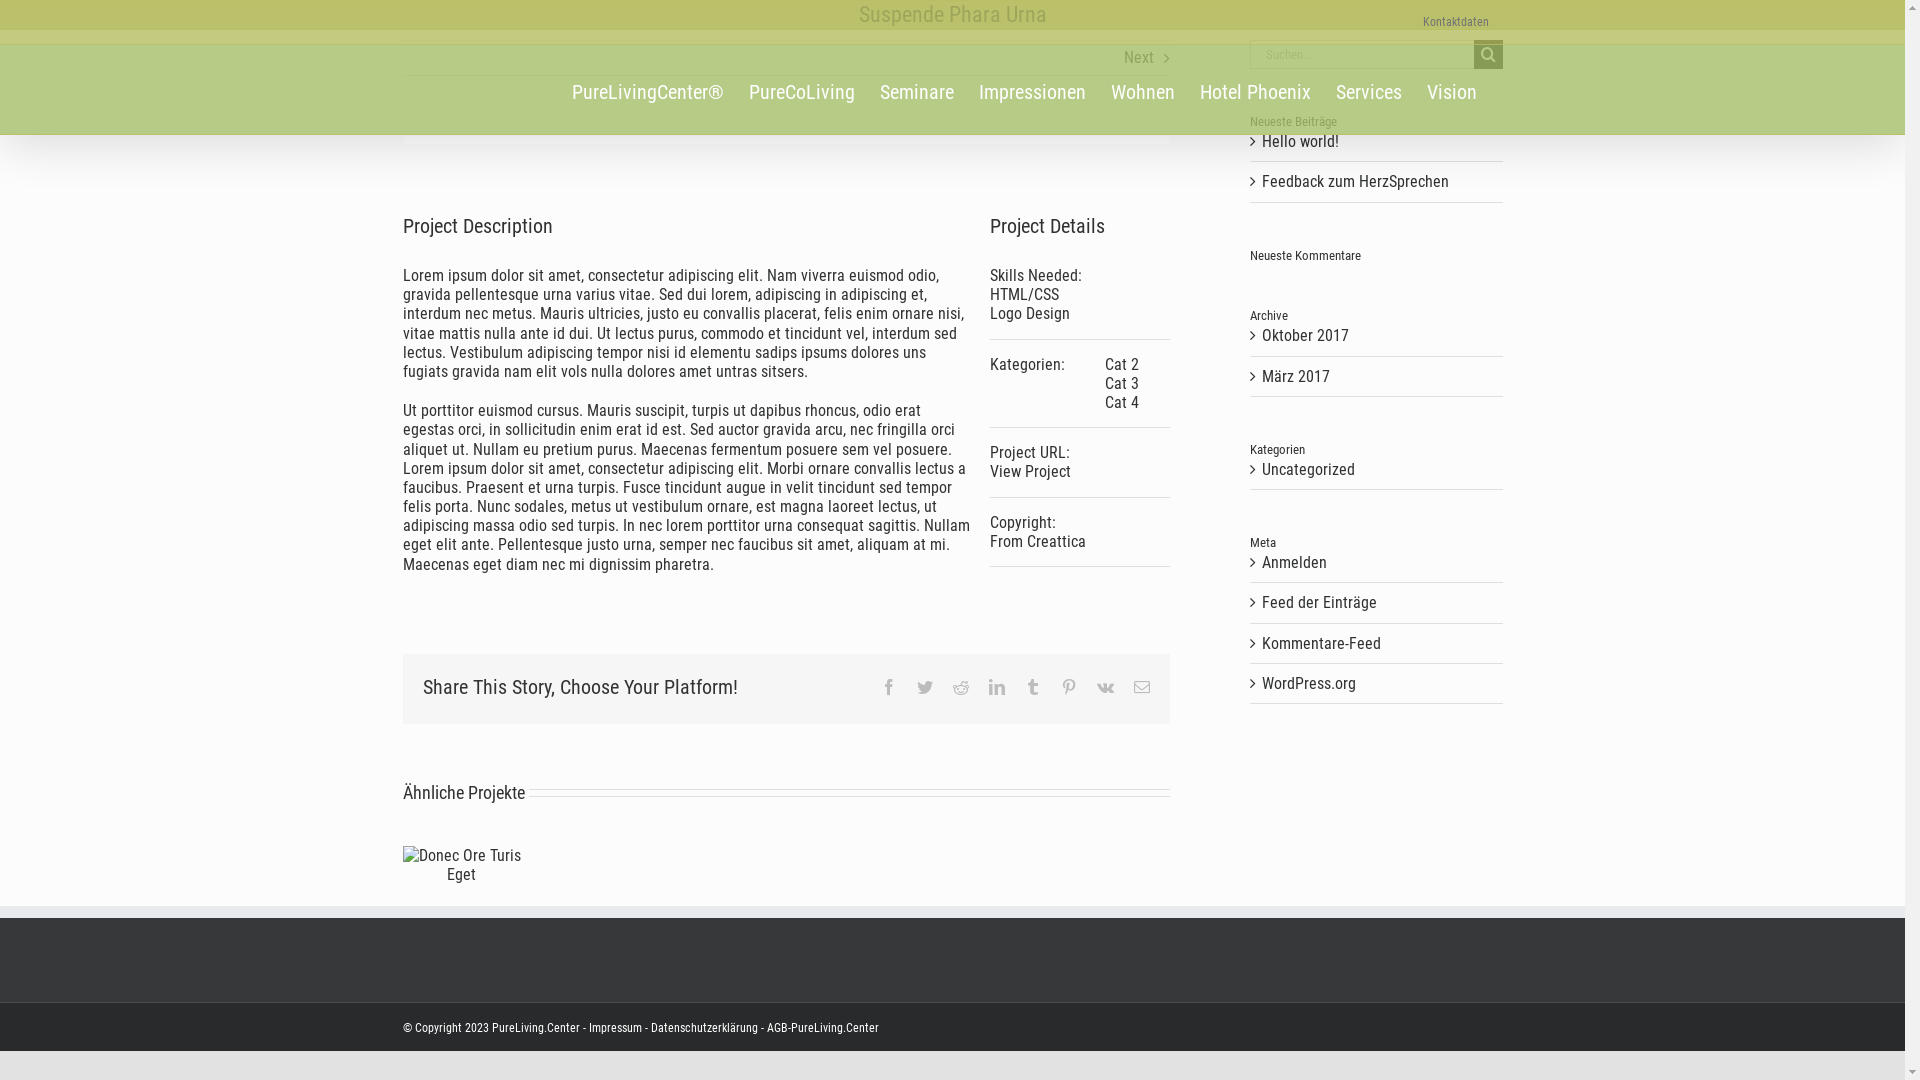 The image size is (1920, 1080). Describe the element at coordinates (1030, 472) in the screenshot. I see `View Project` at that location.